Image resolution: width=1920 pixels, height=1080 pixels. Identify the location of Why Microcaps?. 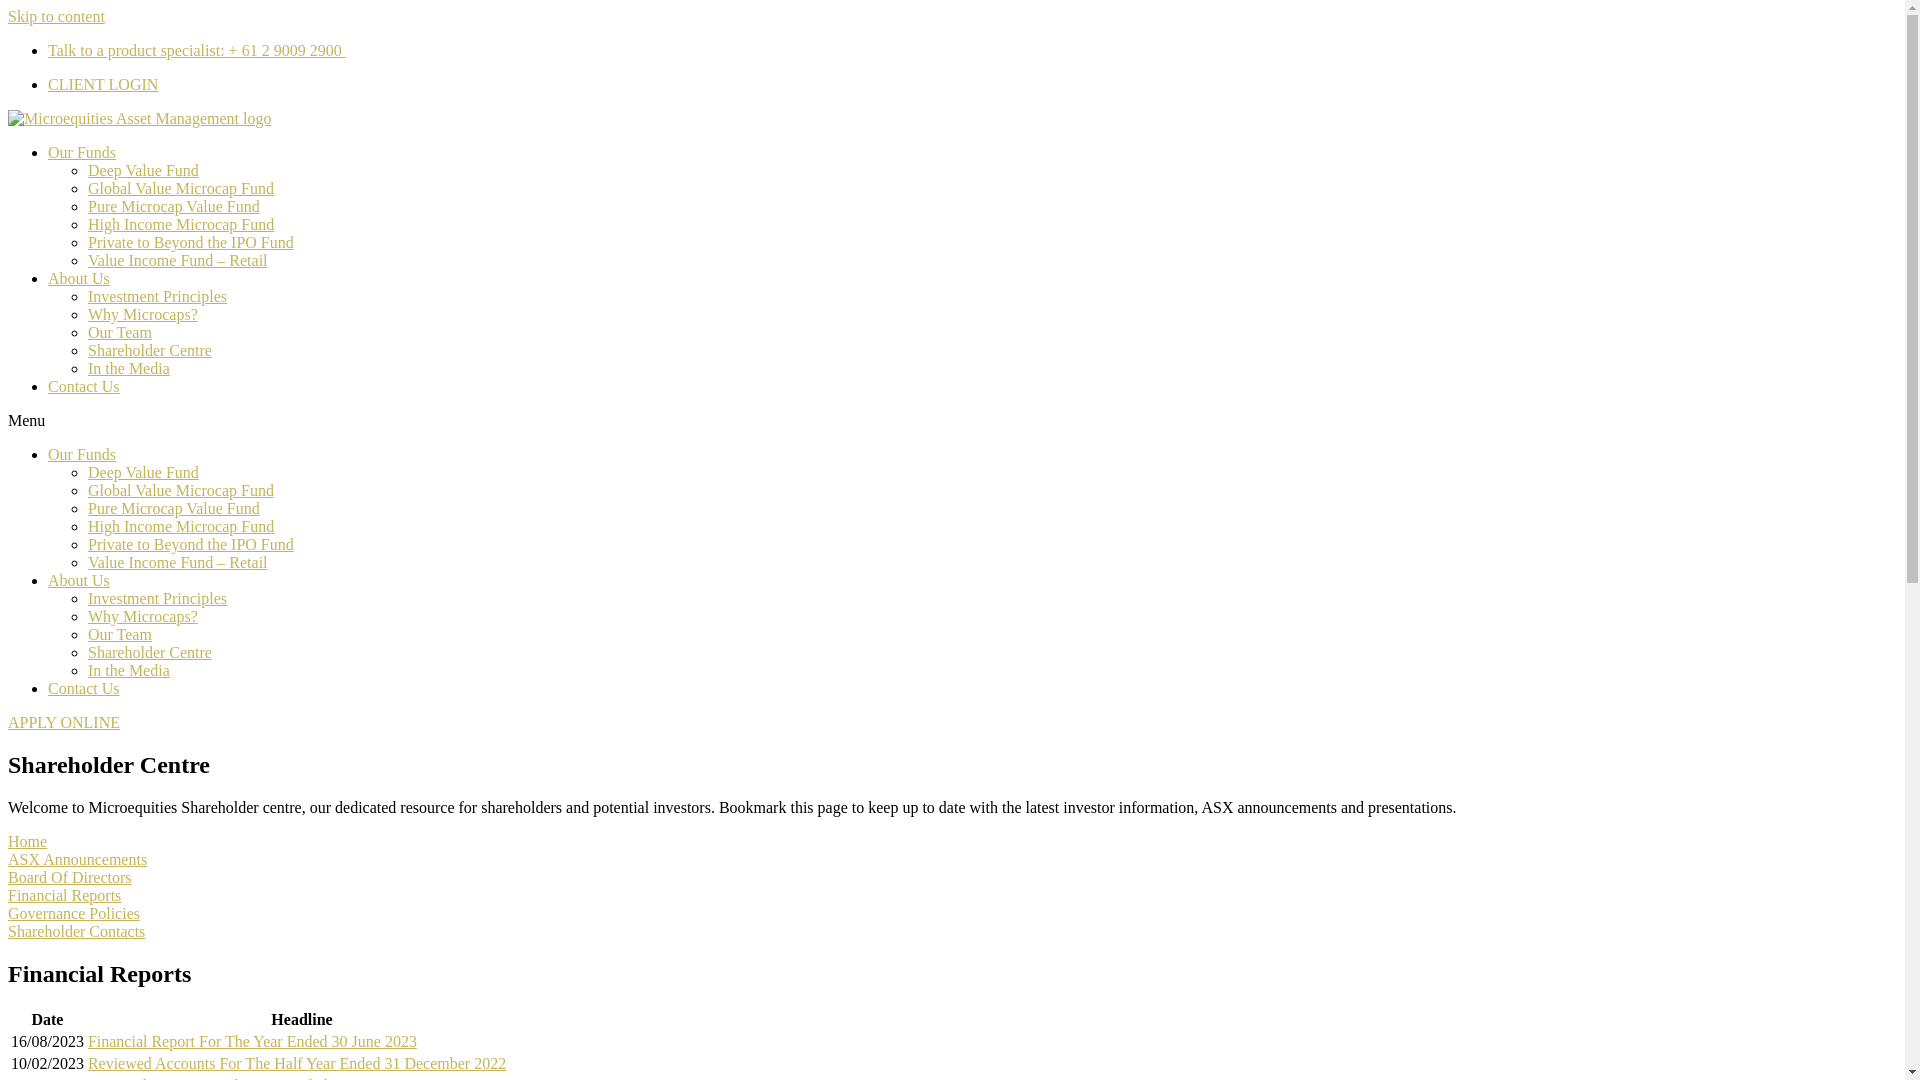
(148, 616).